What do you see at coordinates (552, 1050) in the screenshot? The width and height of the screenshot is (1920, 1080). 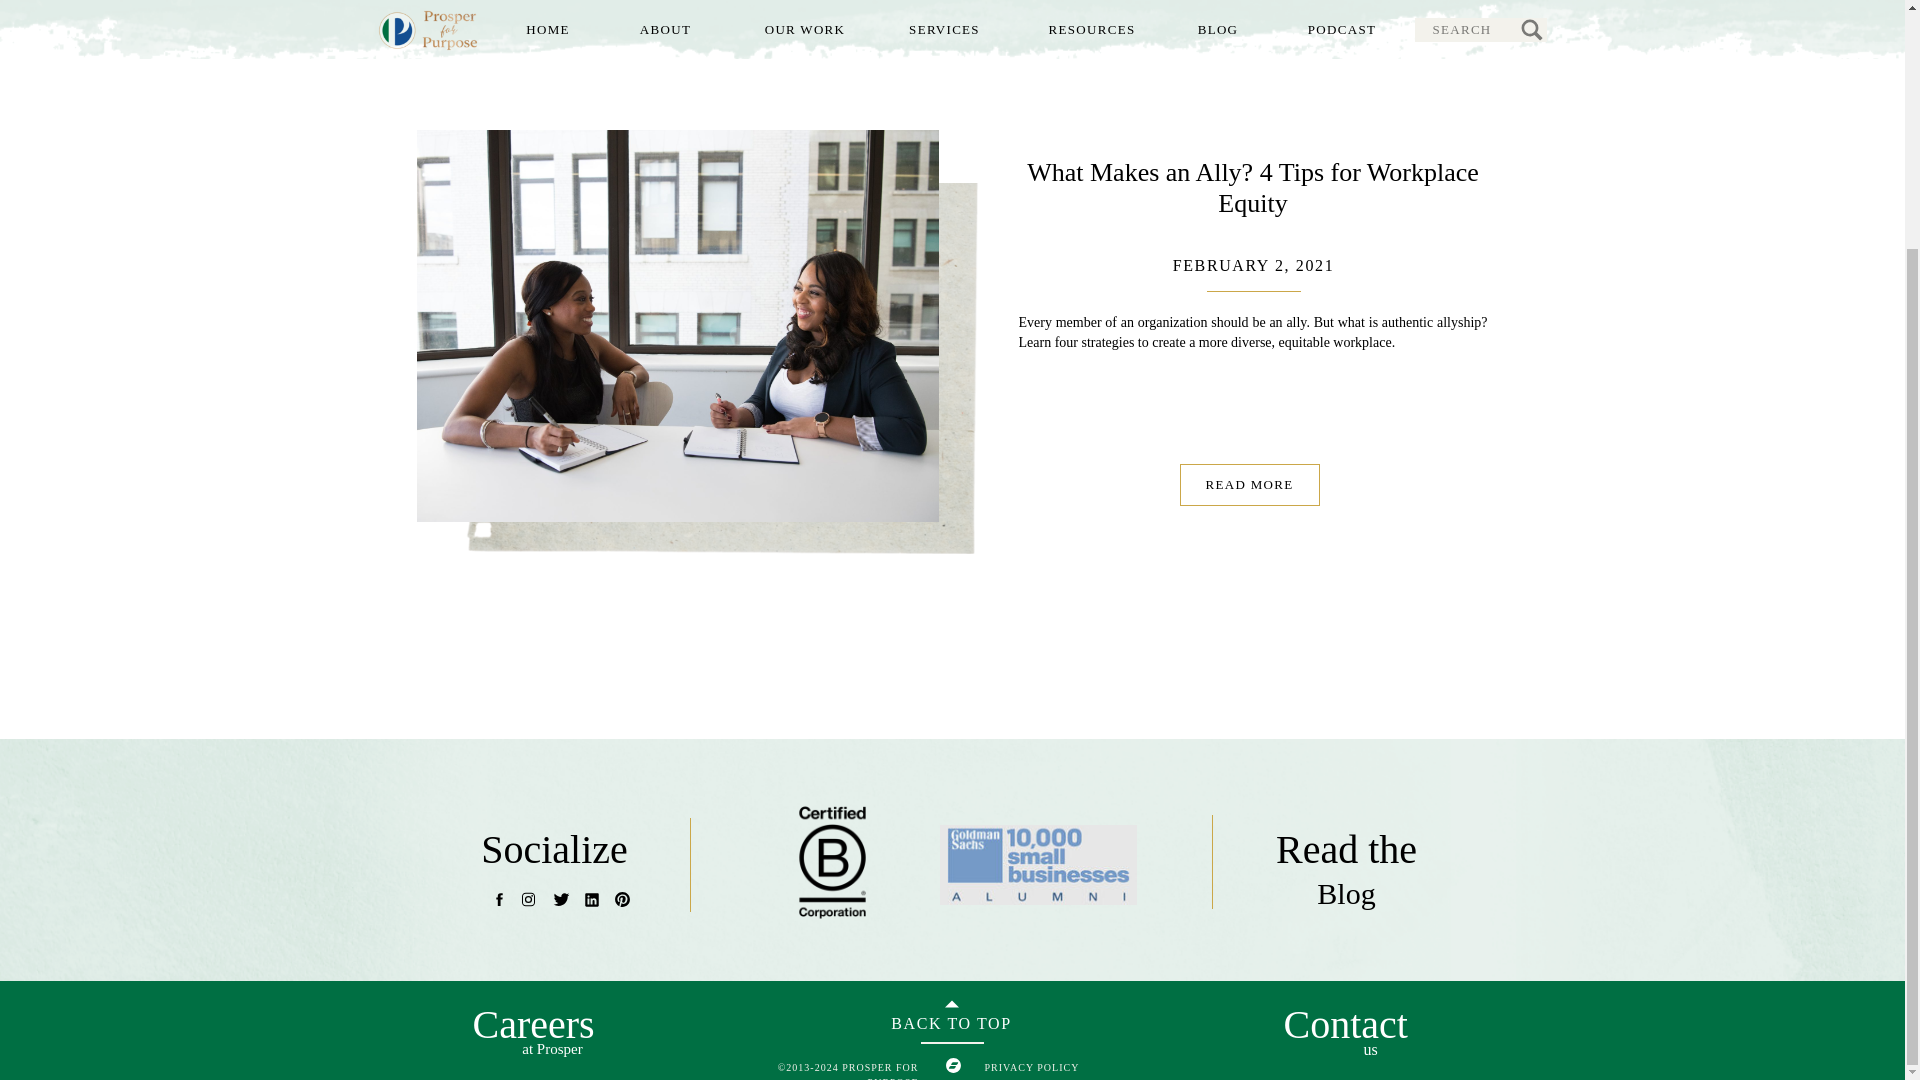 I see `at Prosper` at bounding box center [552, 1050].